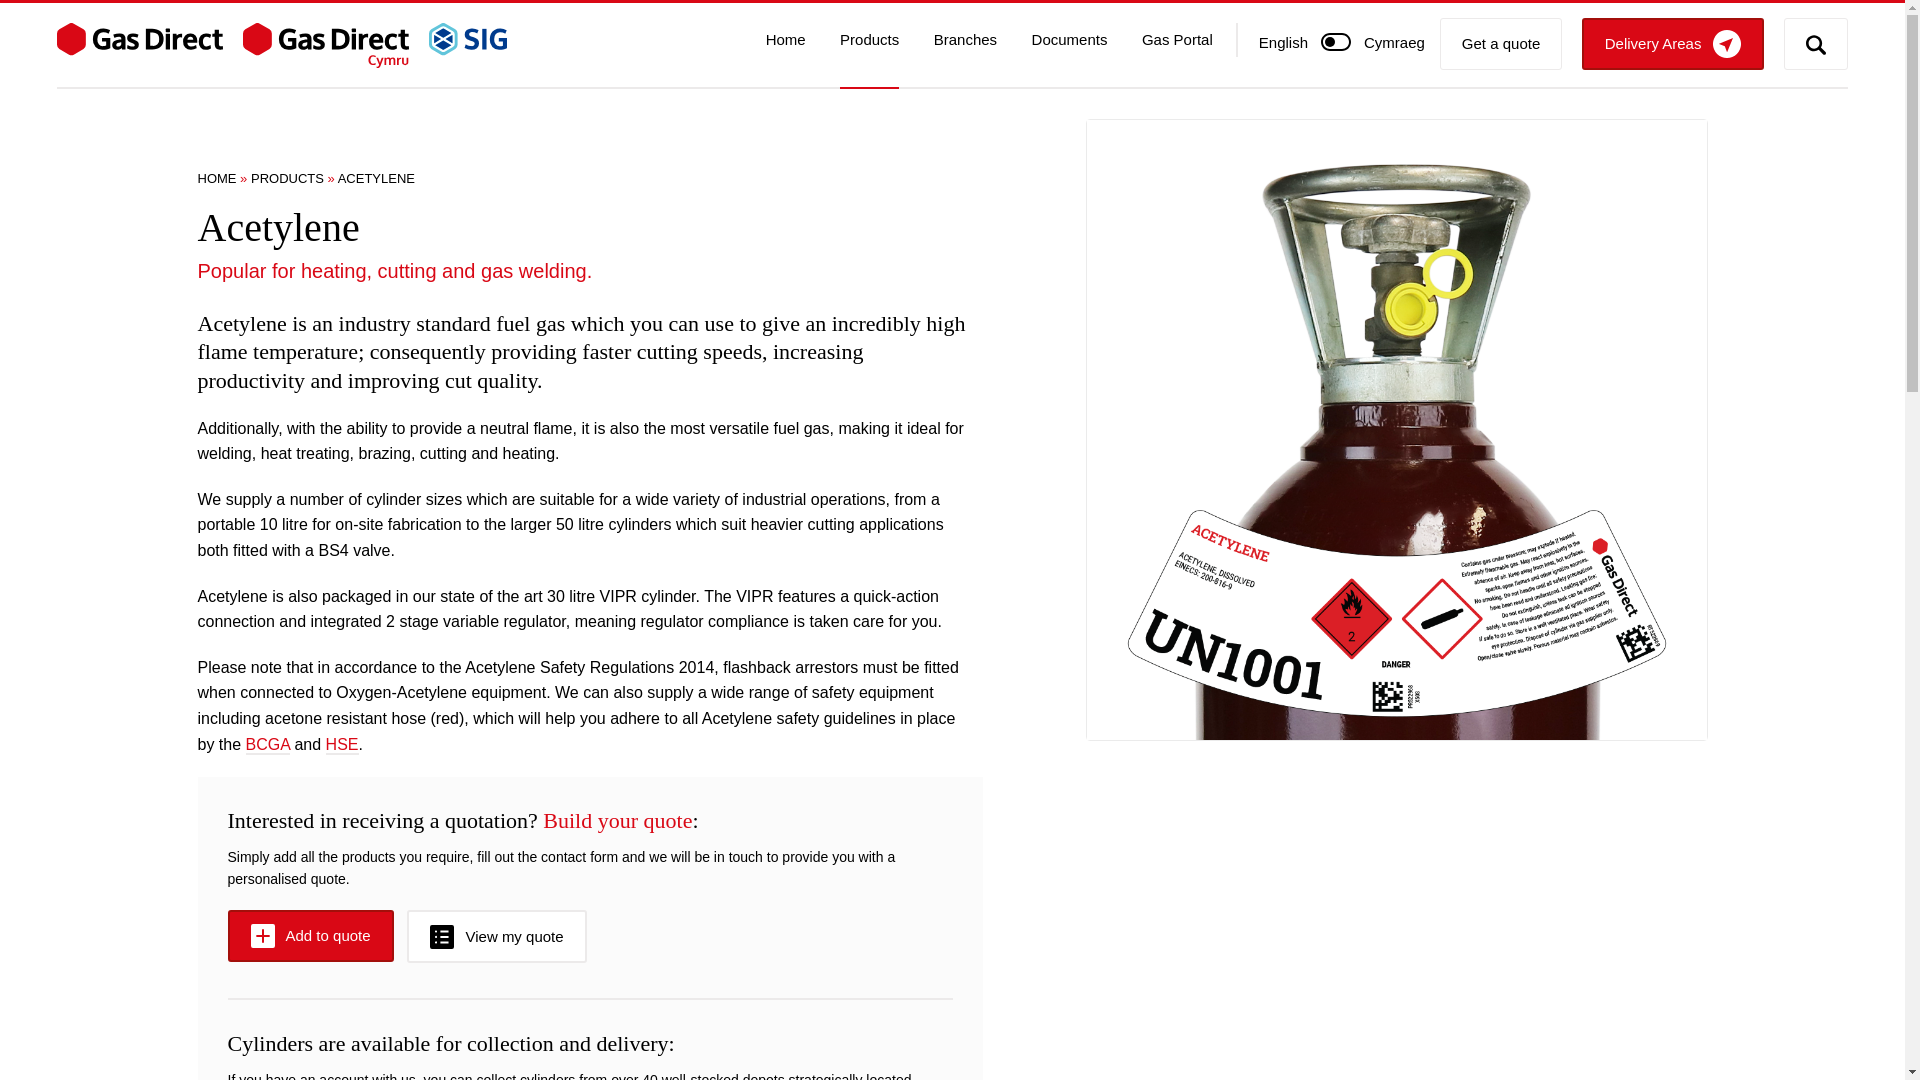  What do you see at coordinates (216, 178) in the screenshot?
I see `HOME` at bounding box center [216, 178].